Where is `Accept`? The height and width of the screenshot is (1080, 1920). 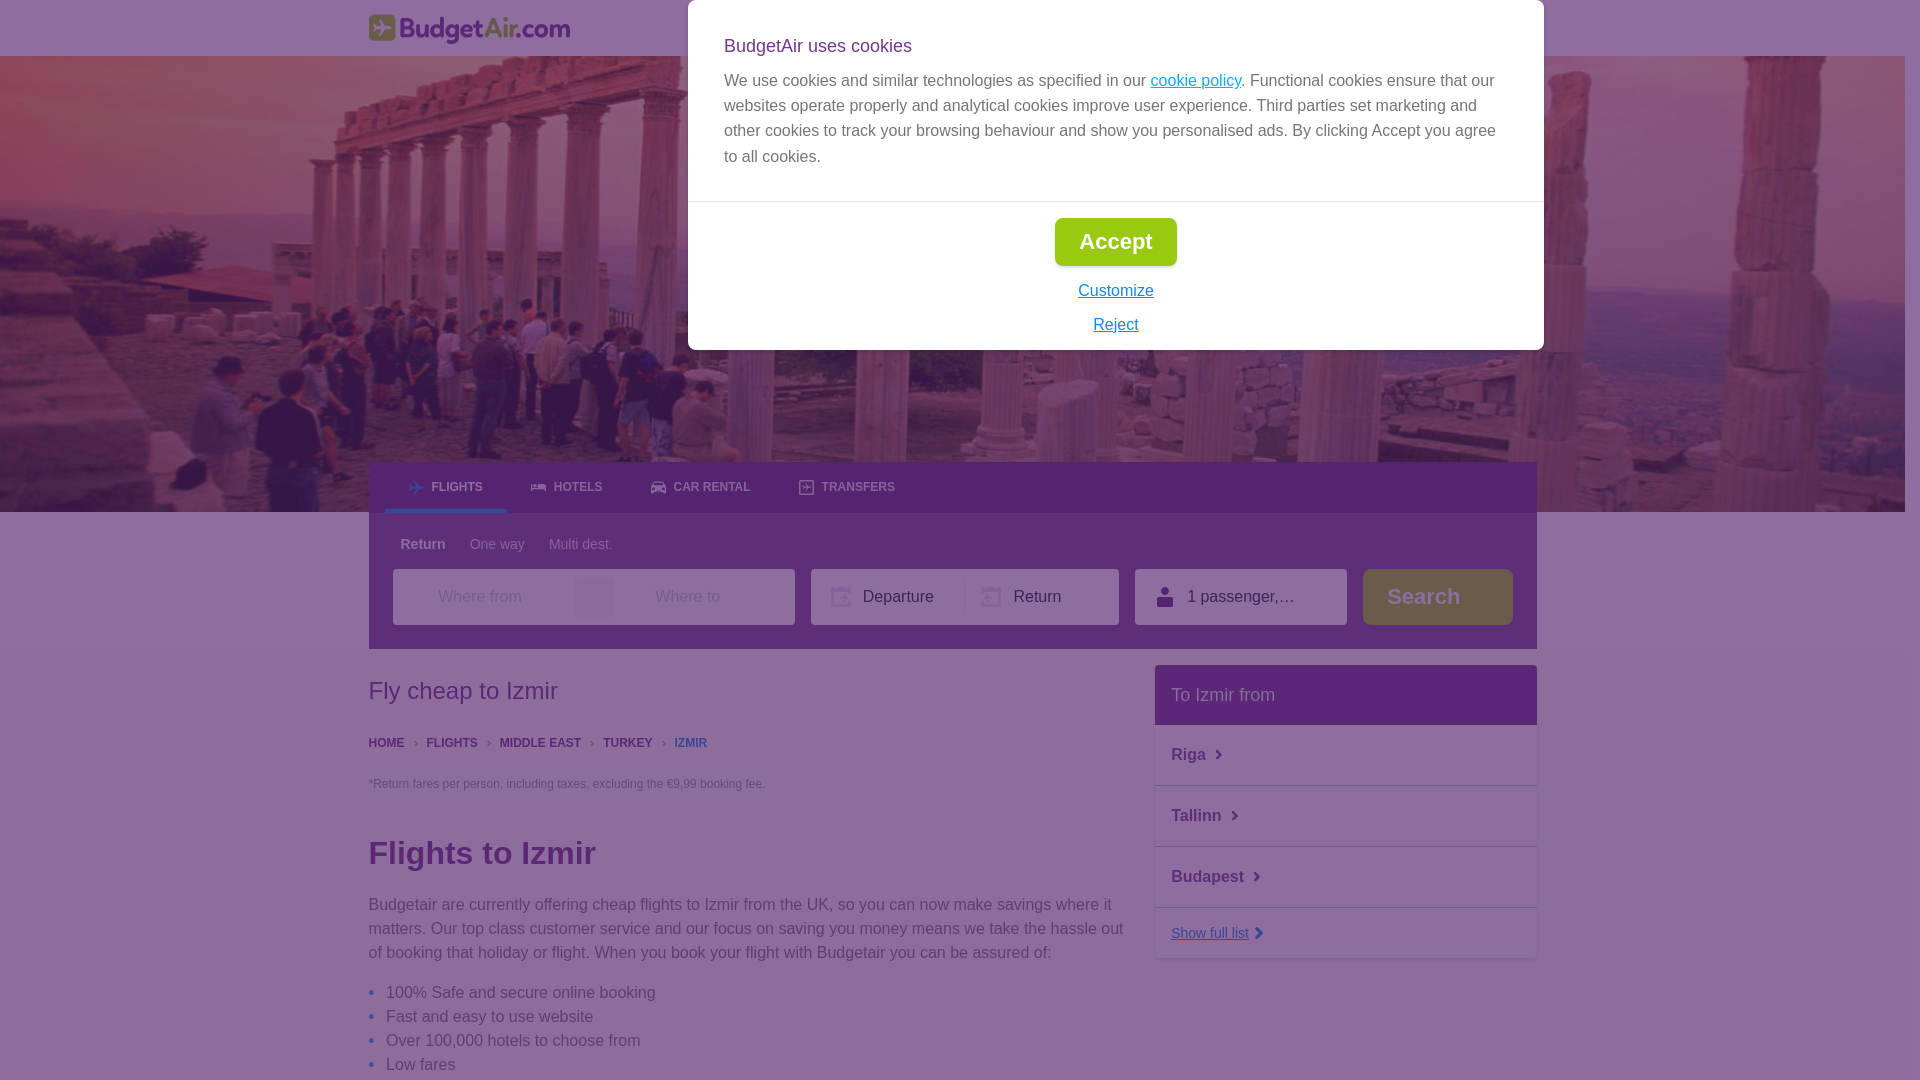
Accept is located at coordinates (1114, 242).